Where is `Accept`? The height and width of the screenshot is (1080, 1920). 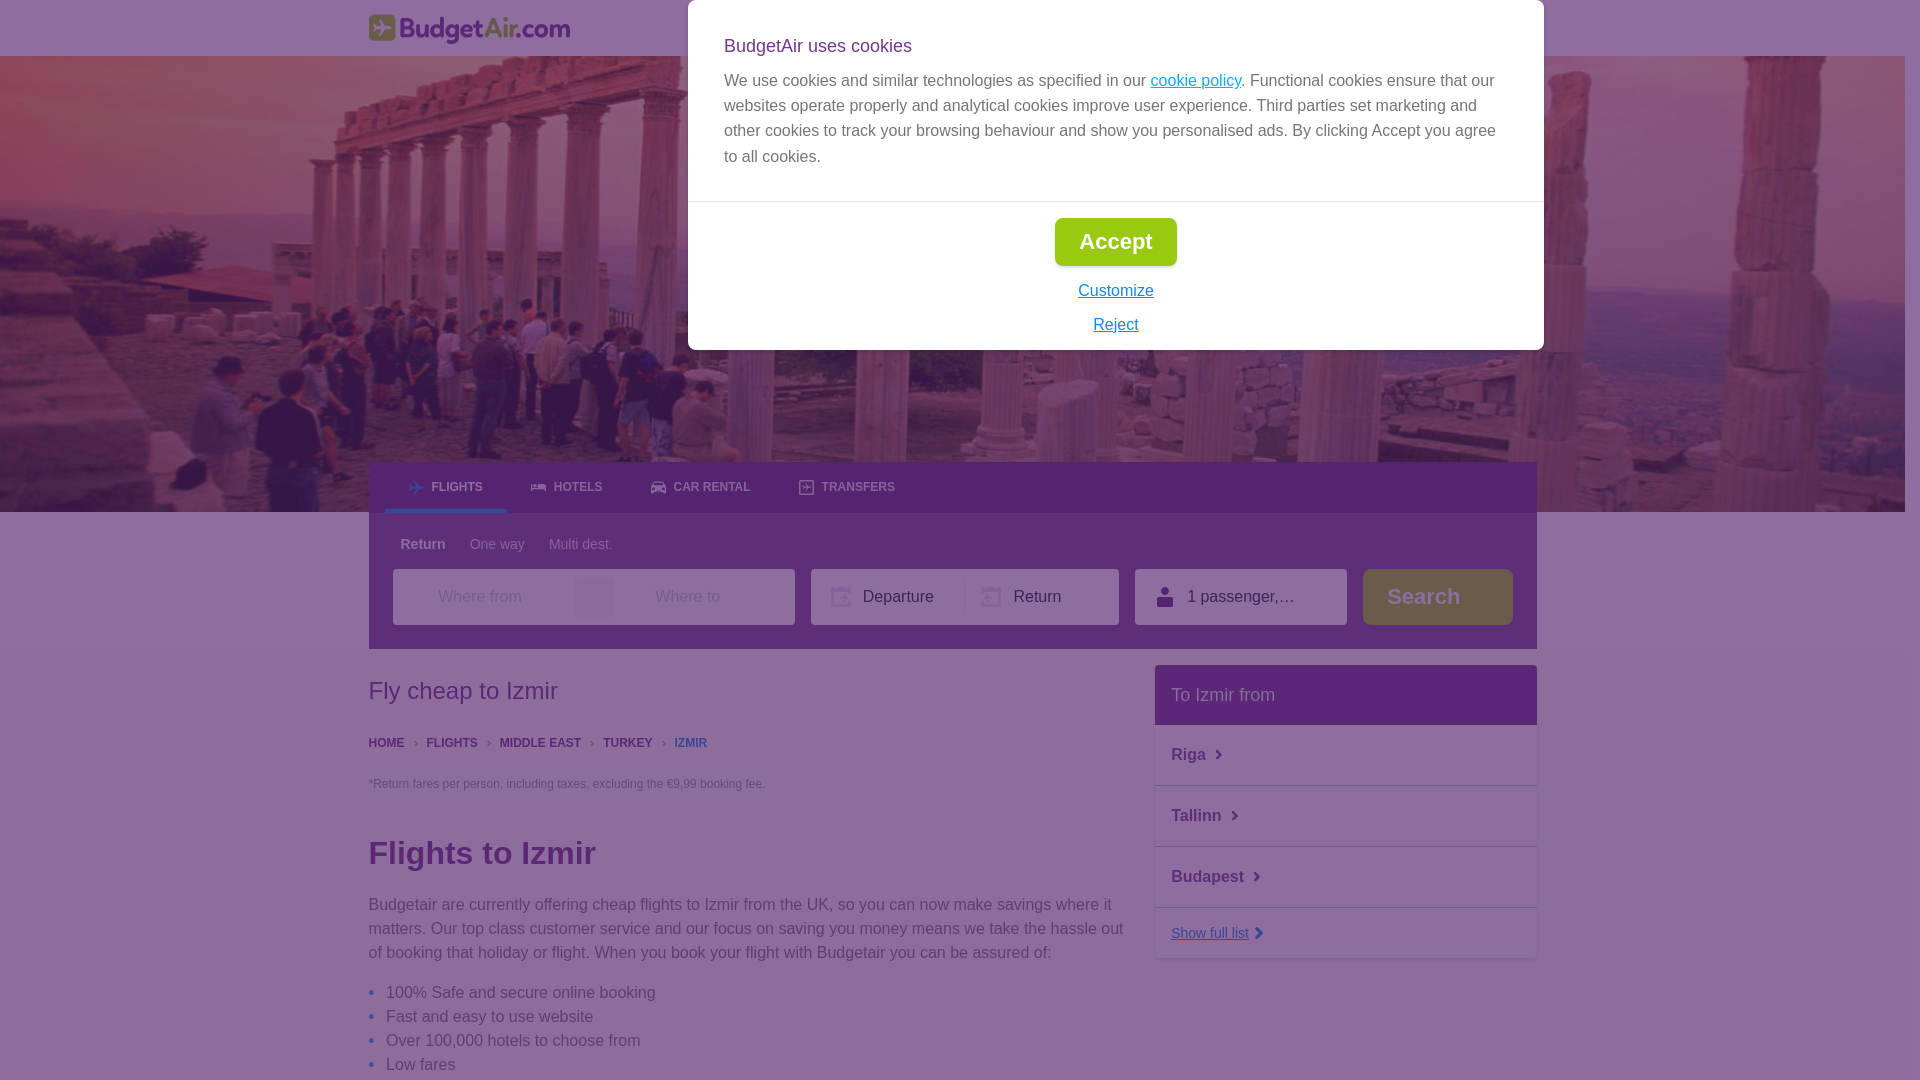
Accept is located at coordinates (1114, 242).